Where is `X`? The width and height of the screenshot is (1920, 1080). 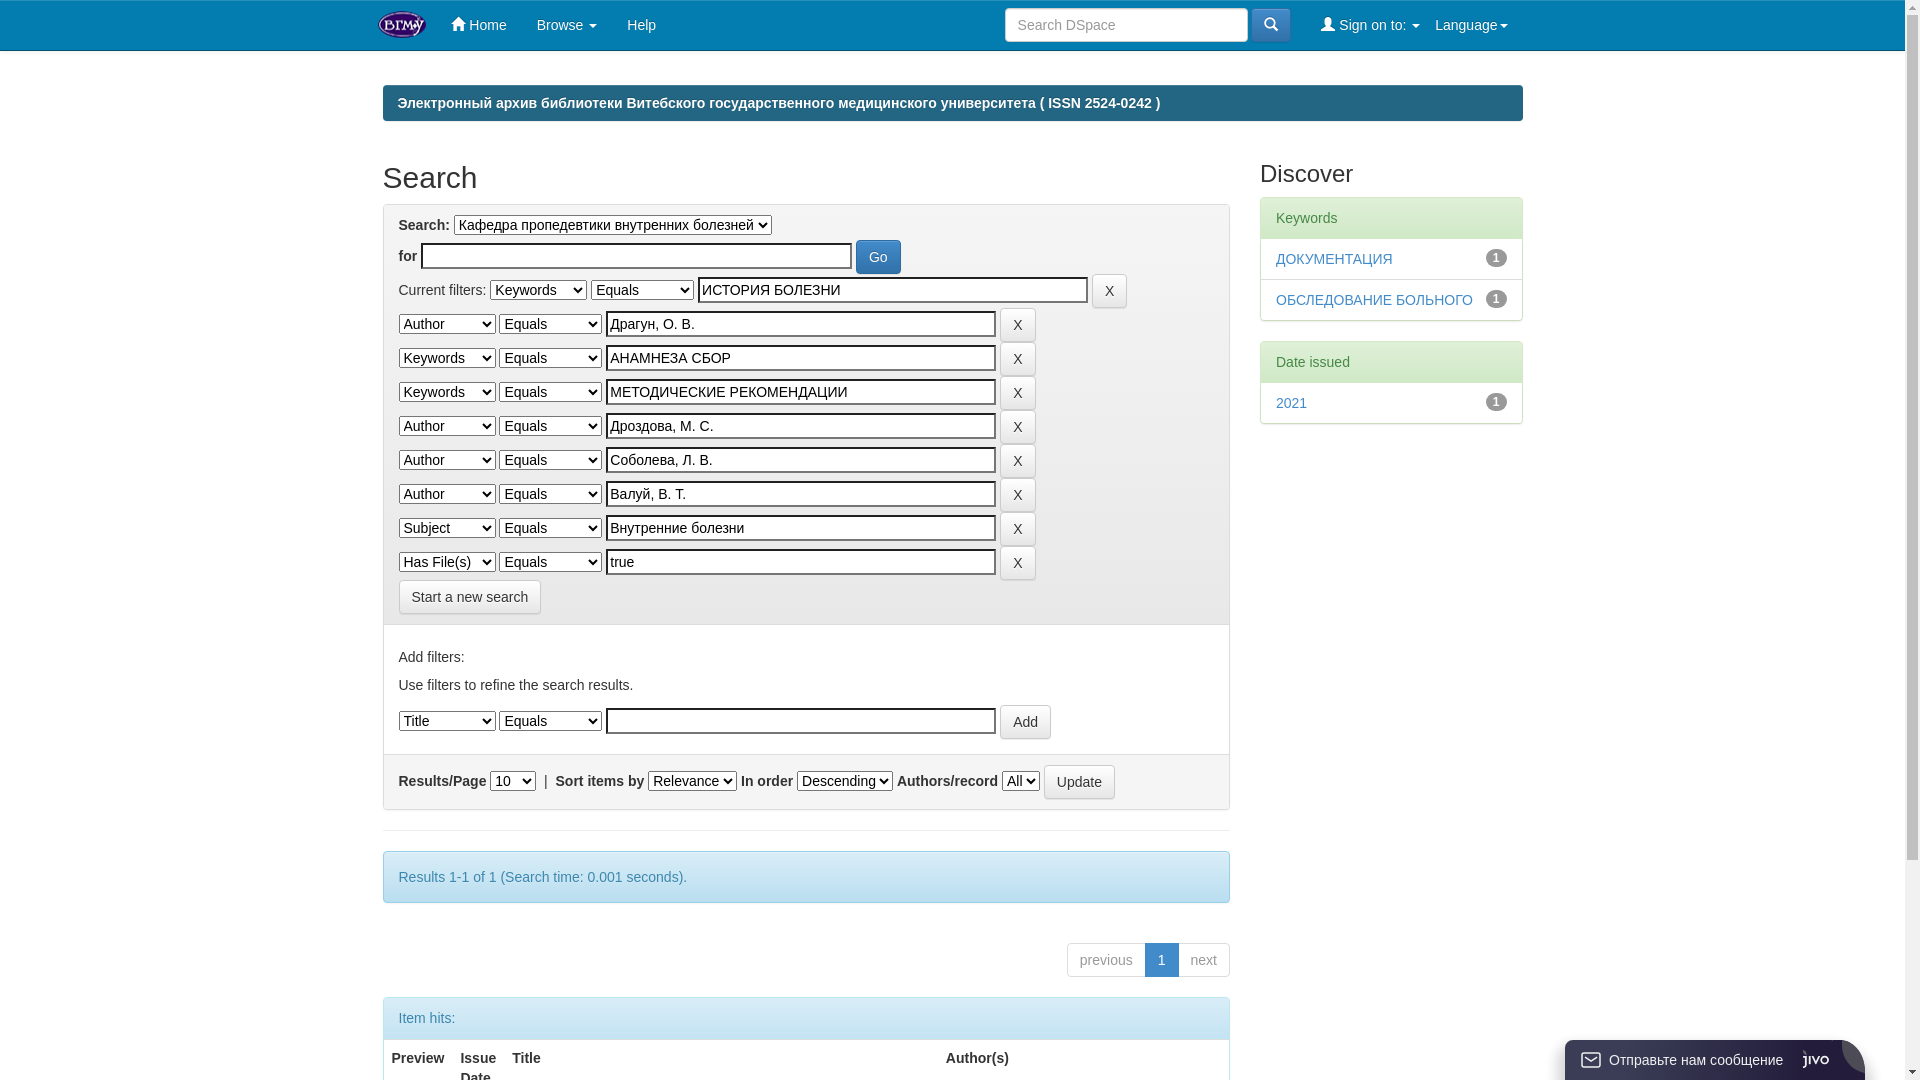 X is located at coordinates (1018, 461).